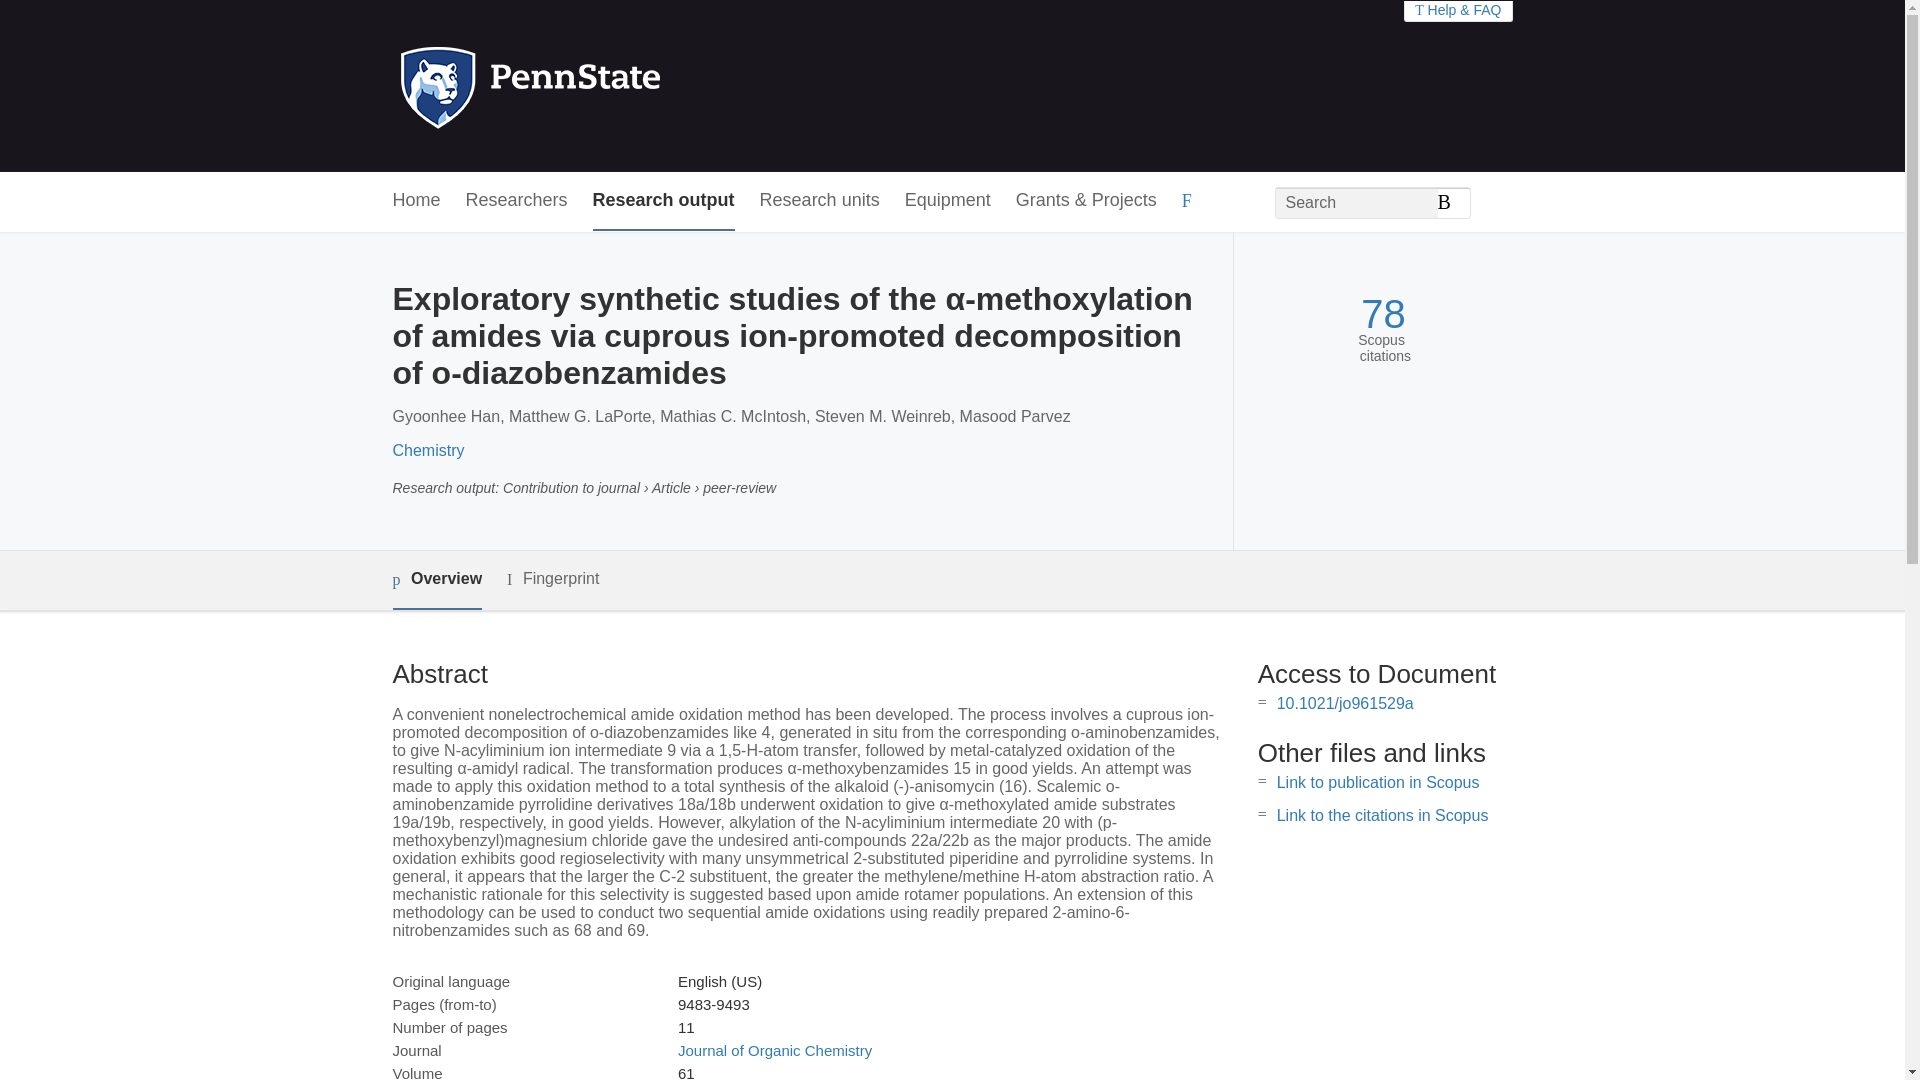  I want to click on Researchers, so click(517, 201).